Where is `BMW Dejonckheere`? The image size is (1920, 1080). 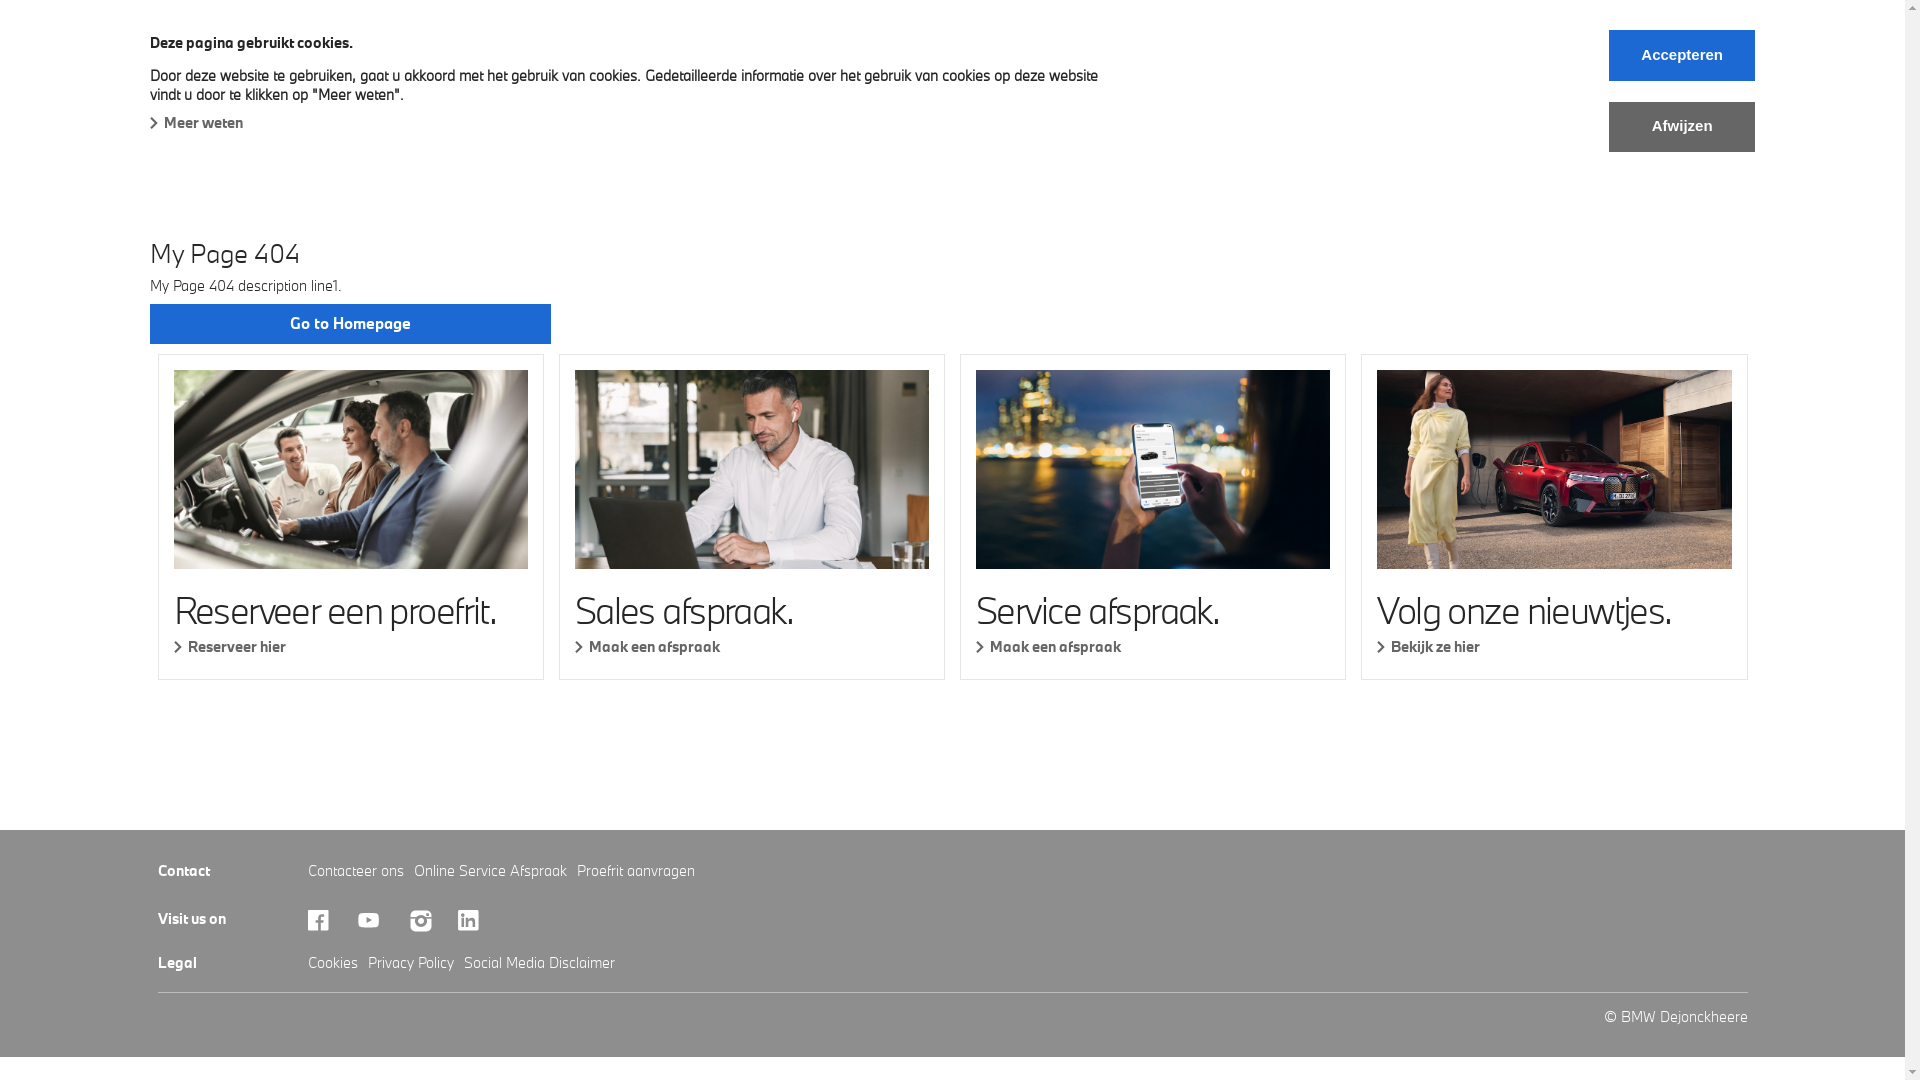 BMW Dejonckheere is located at coordinates (224, 42).